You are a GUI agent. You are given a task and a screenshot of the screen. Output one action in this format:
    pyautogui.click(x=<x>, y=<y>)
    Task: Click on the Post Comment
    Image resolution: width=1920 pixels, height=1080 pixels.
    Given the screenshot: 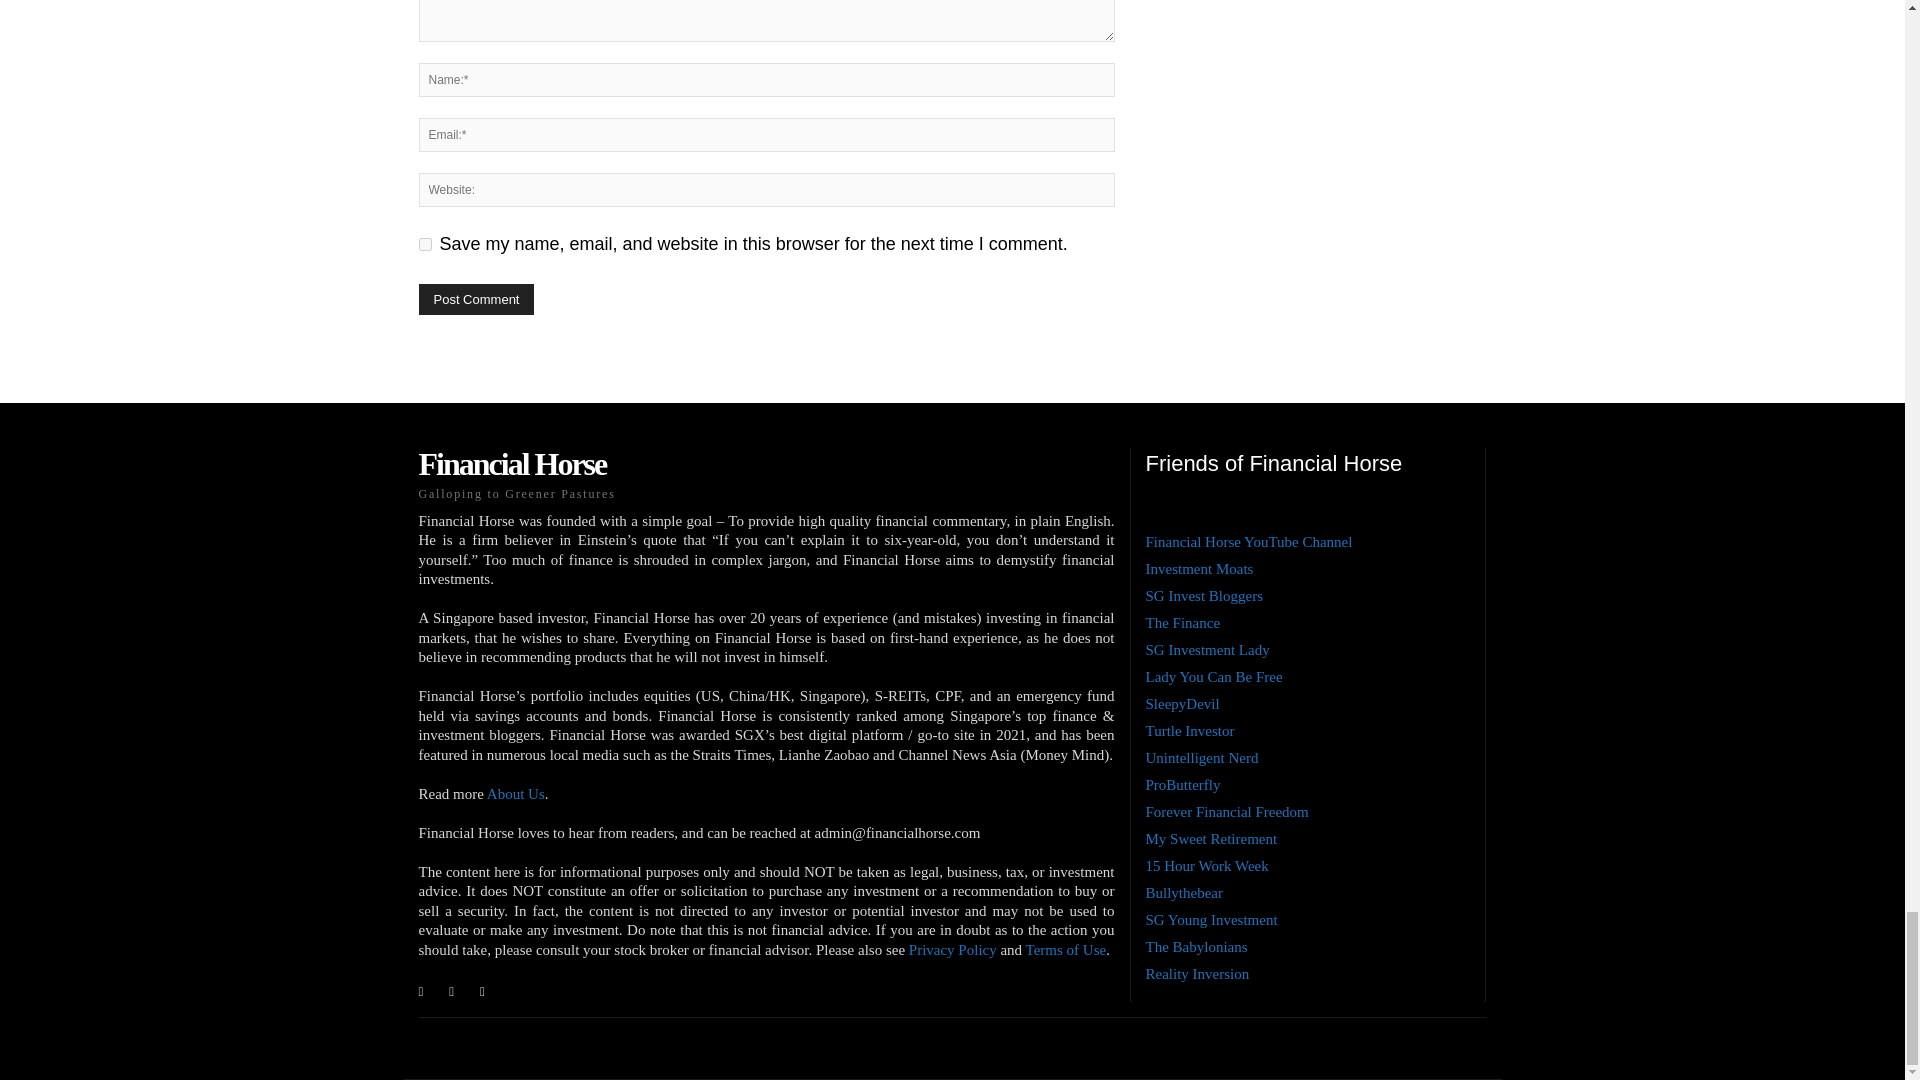 What is the action you would take?
    pyautogui.click(x=476, y=300)
    